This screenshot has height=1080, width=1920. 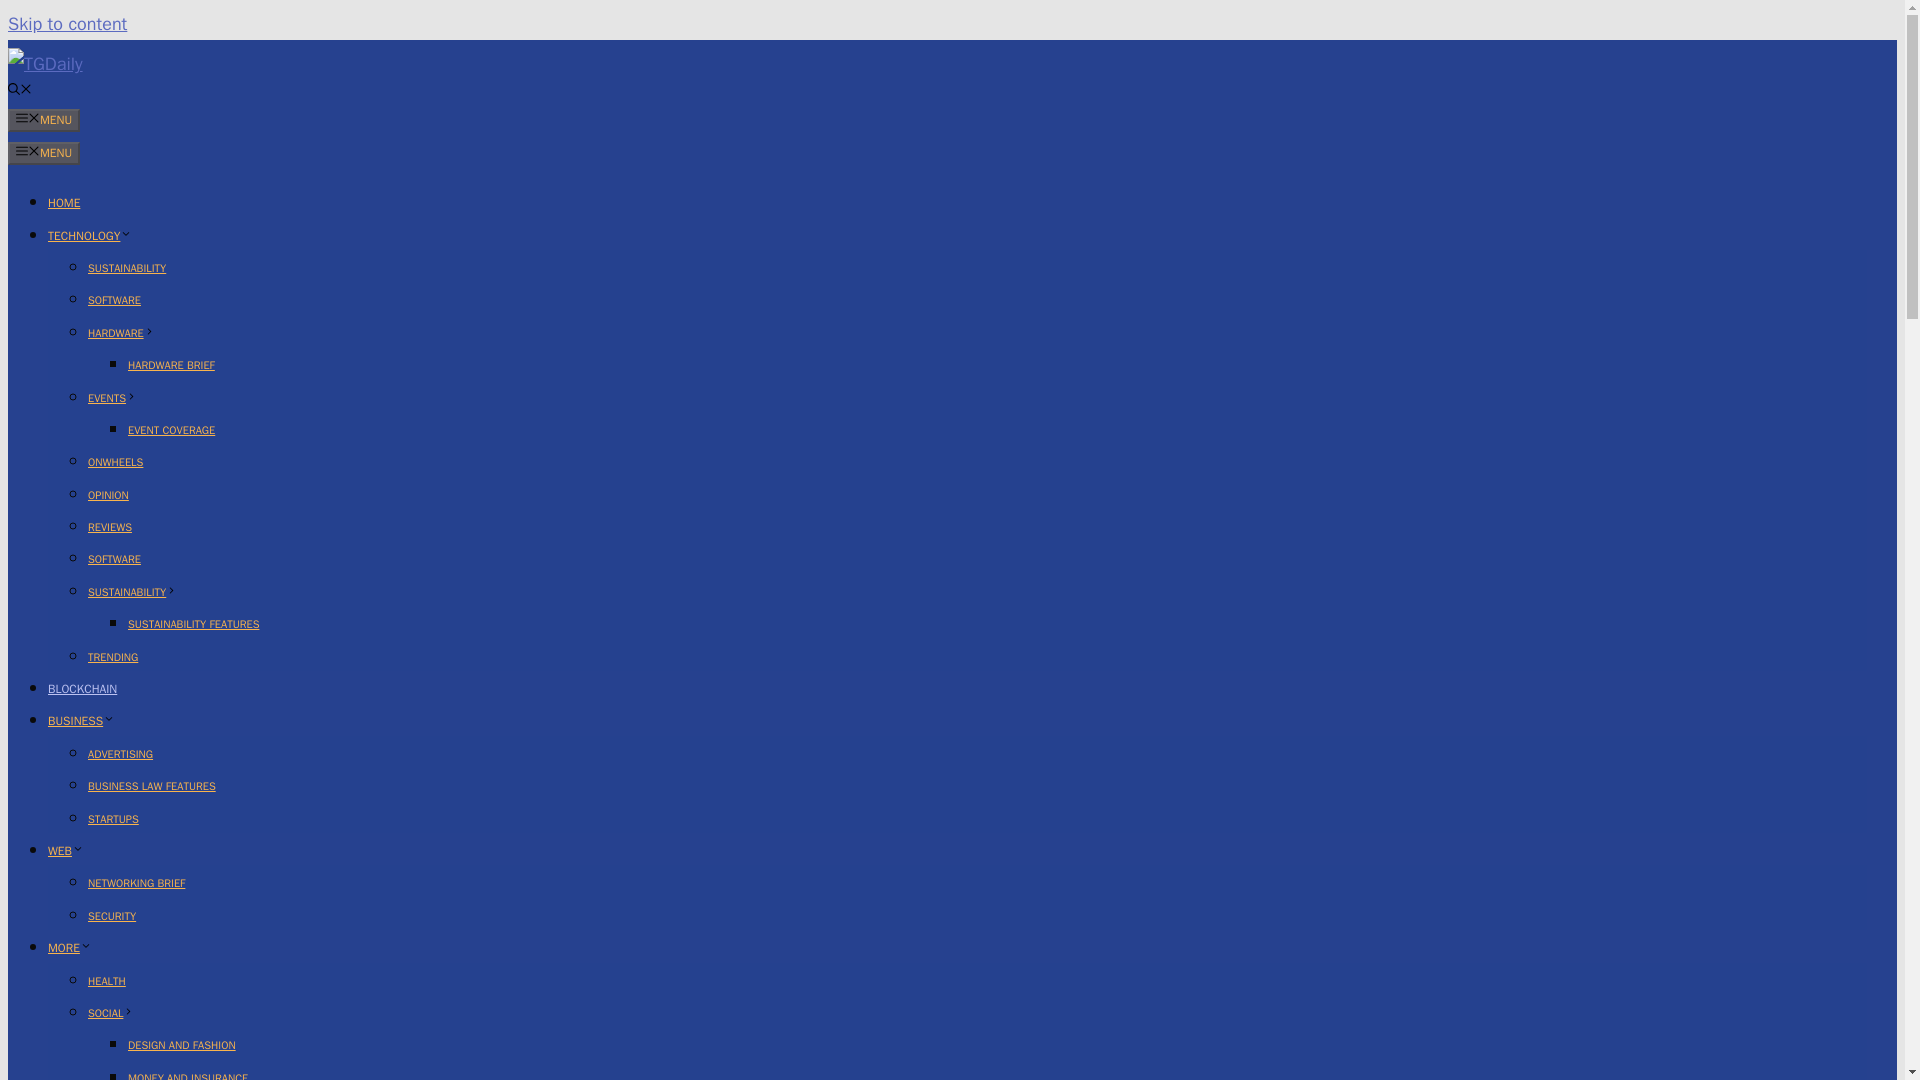 I want to click on SUSTAINABILITY, so click(x=126, y=268).